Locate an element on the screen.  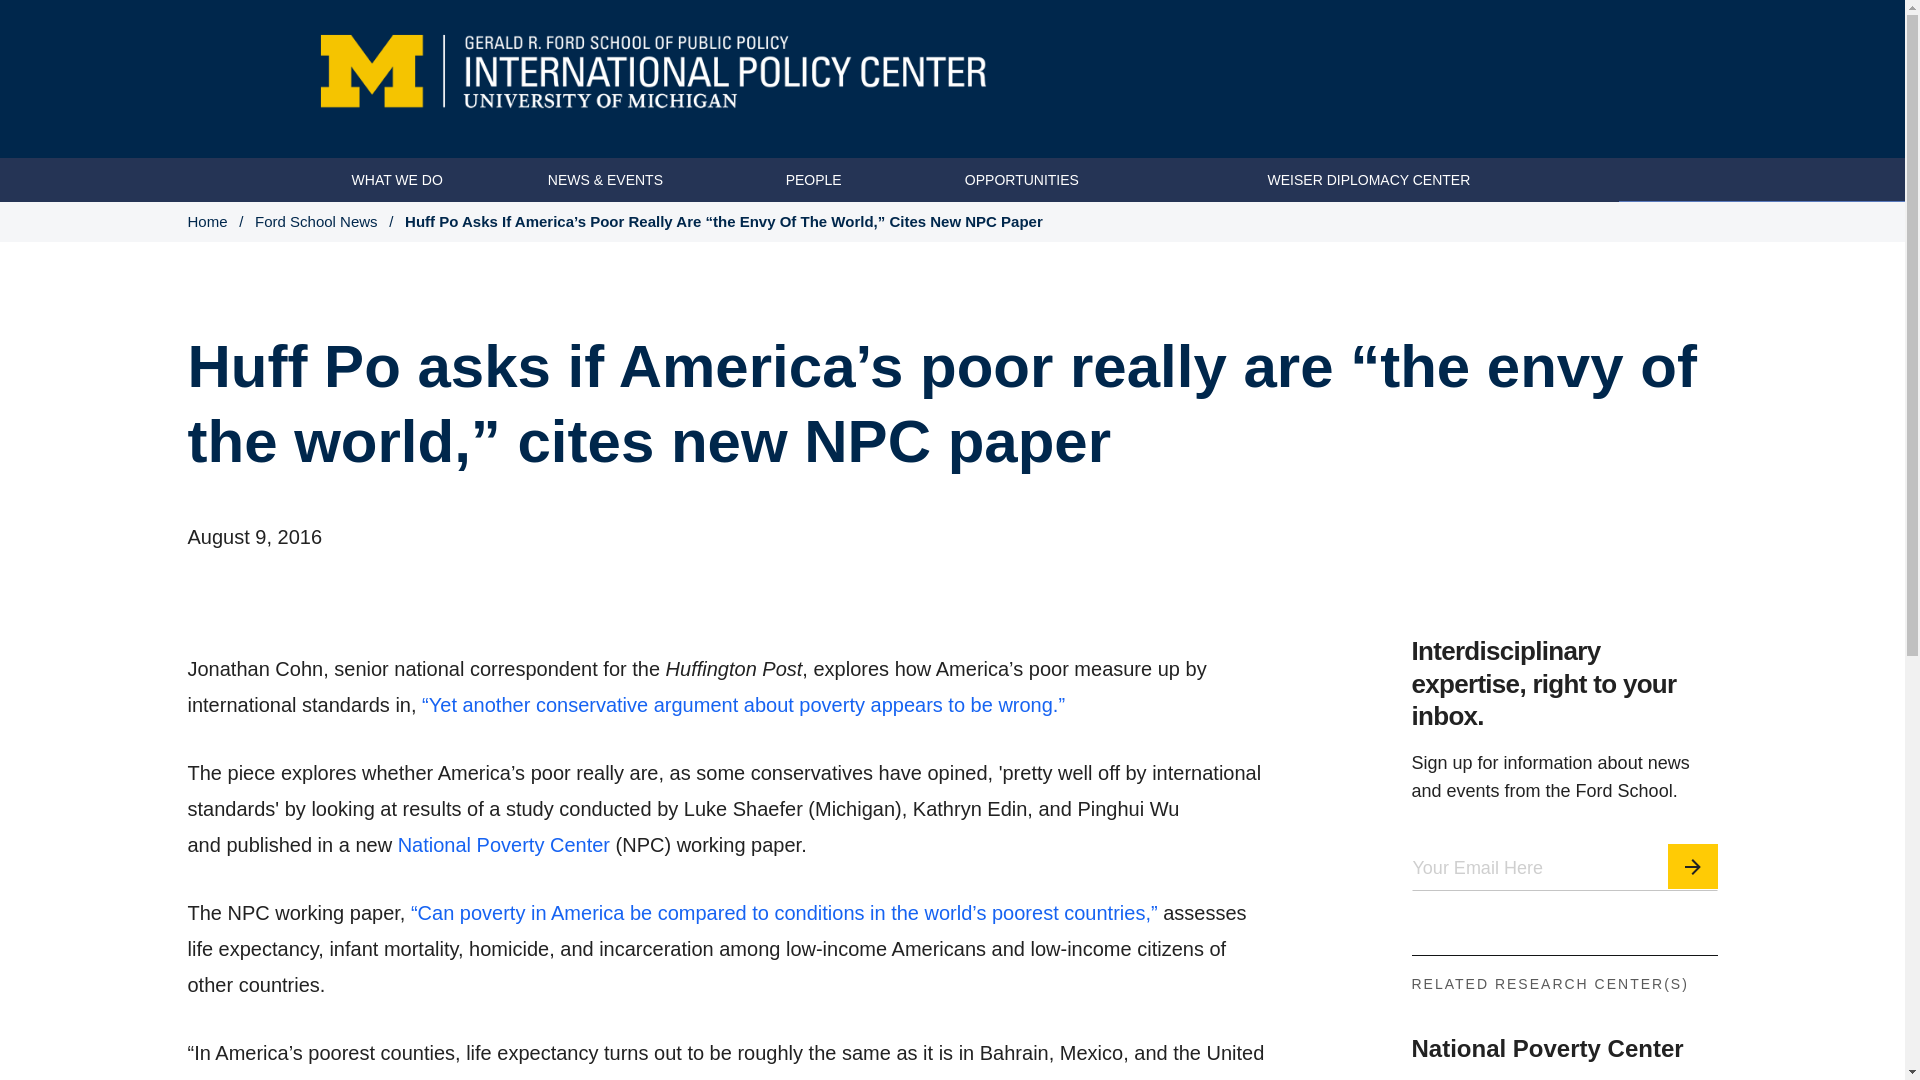
Subscribe is located at coordinates (1693, 922).